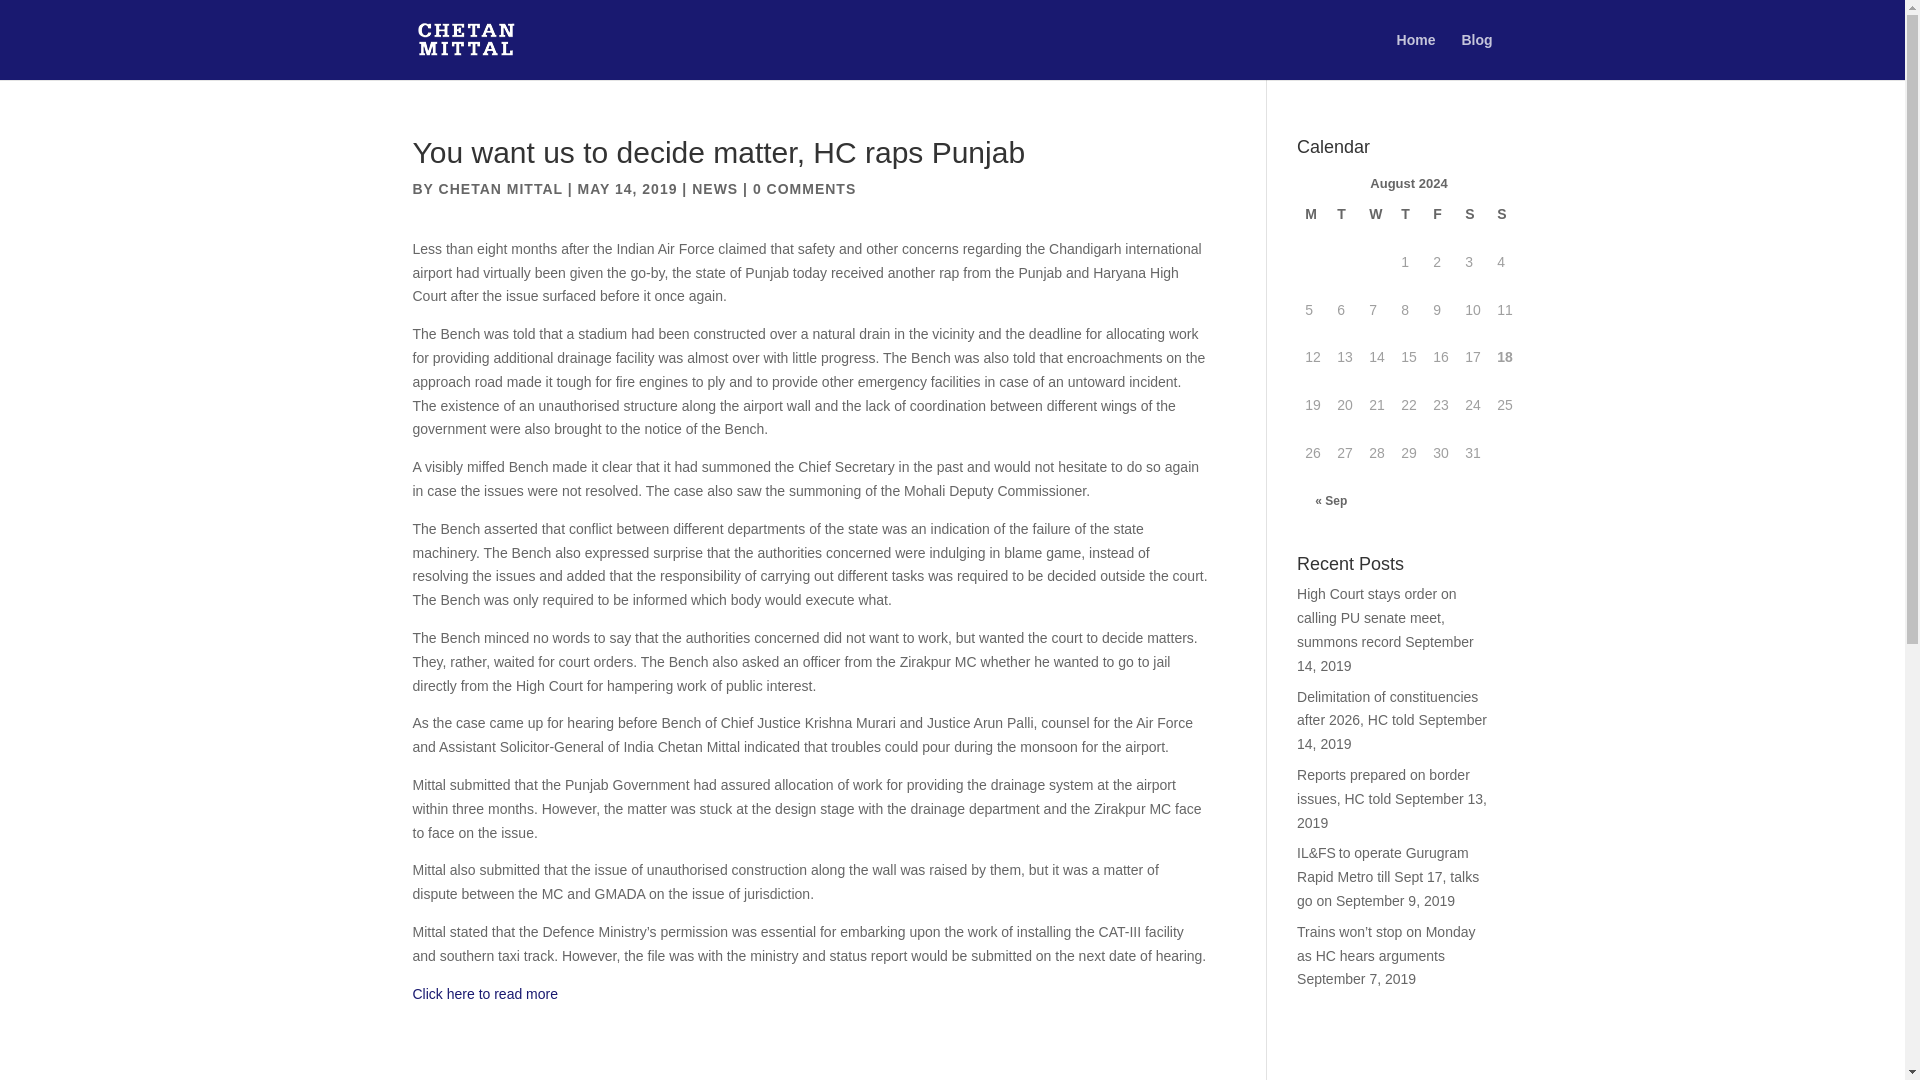 This screenshot has width=1920, height=1080. Describe the element at coordinates (1384, 786) in the screenshot. I see `Reports prepared on border issues, HC told` at that location.